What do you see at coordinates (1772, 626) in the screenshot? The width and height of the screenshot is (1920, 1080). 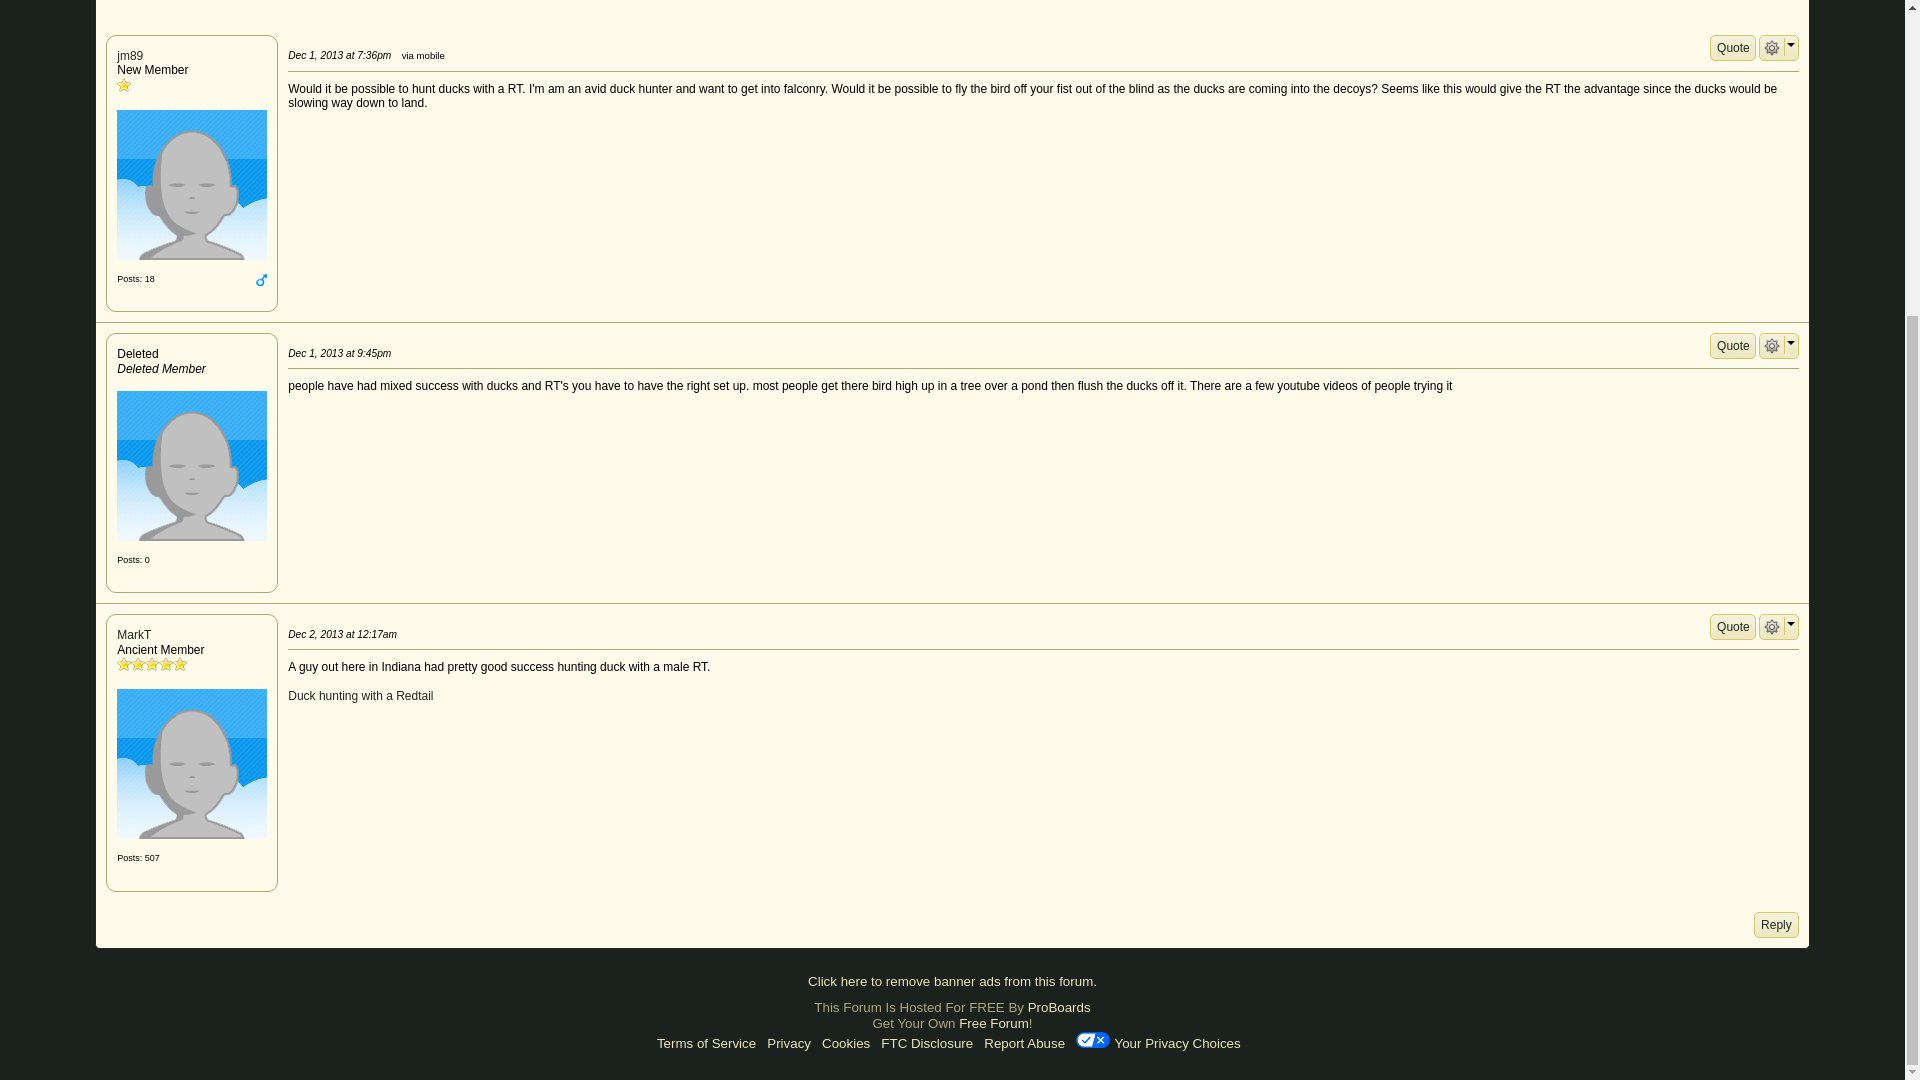 I see `Post Options` at bounding box center [1772, 626].